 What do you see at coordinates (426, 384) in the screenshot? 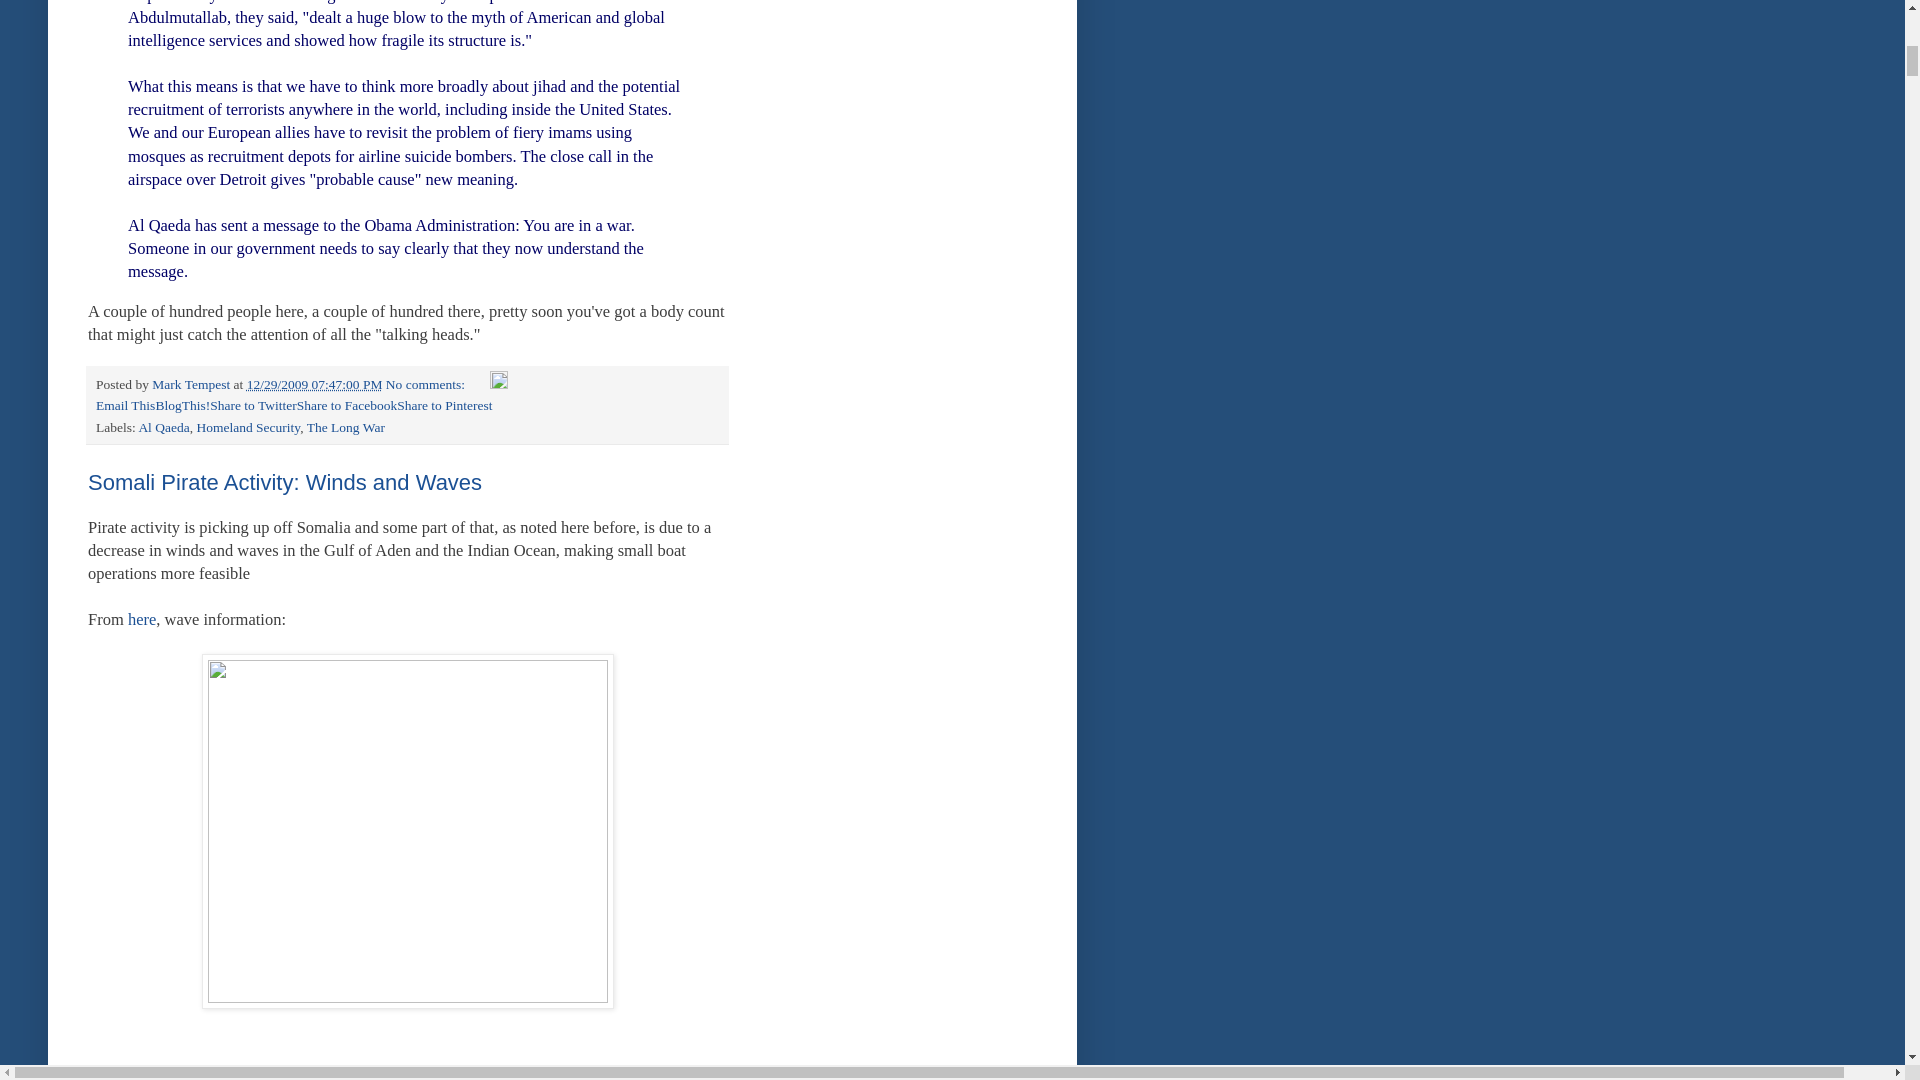
I see `No comments:` at bounding box center [426, 384].